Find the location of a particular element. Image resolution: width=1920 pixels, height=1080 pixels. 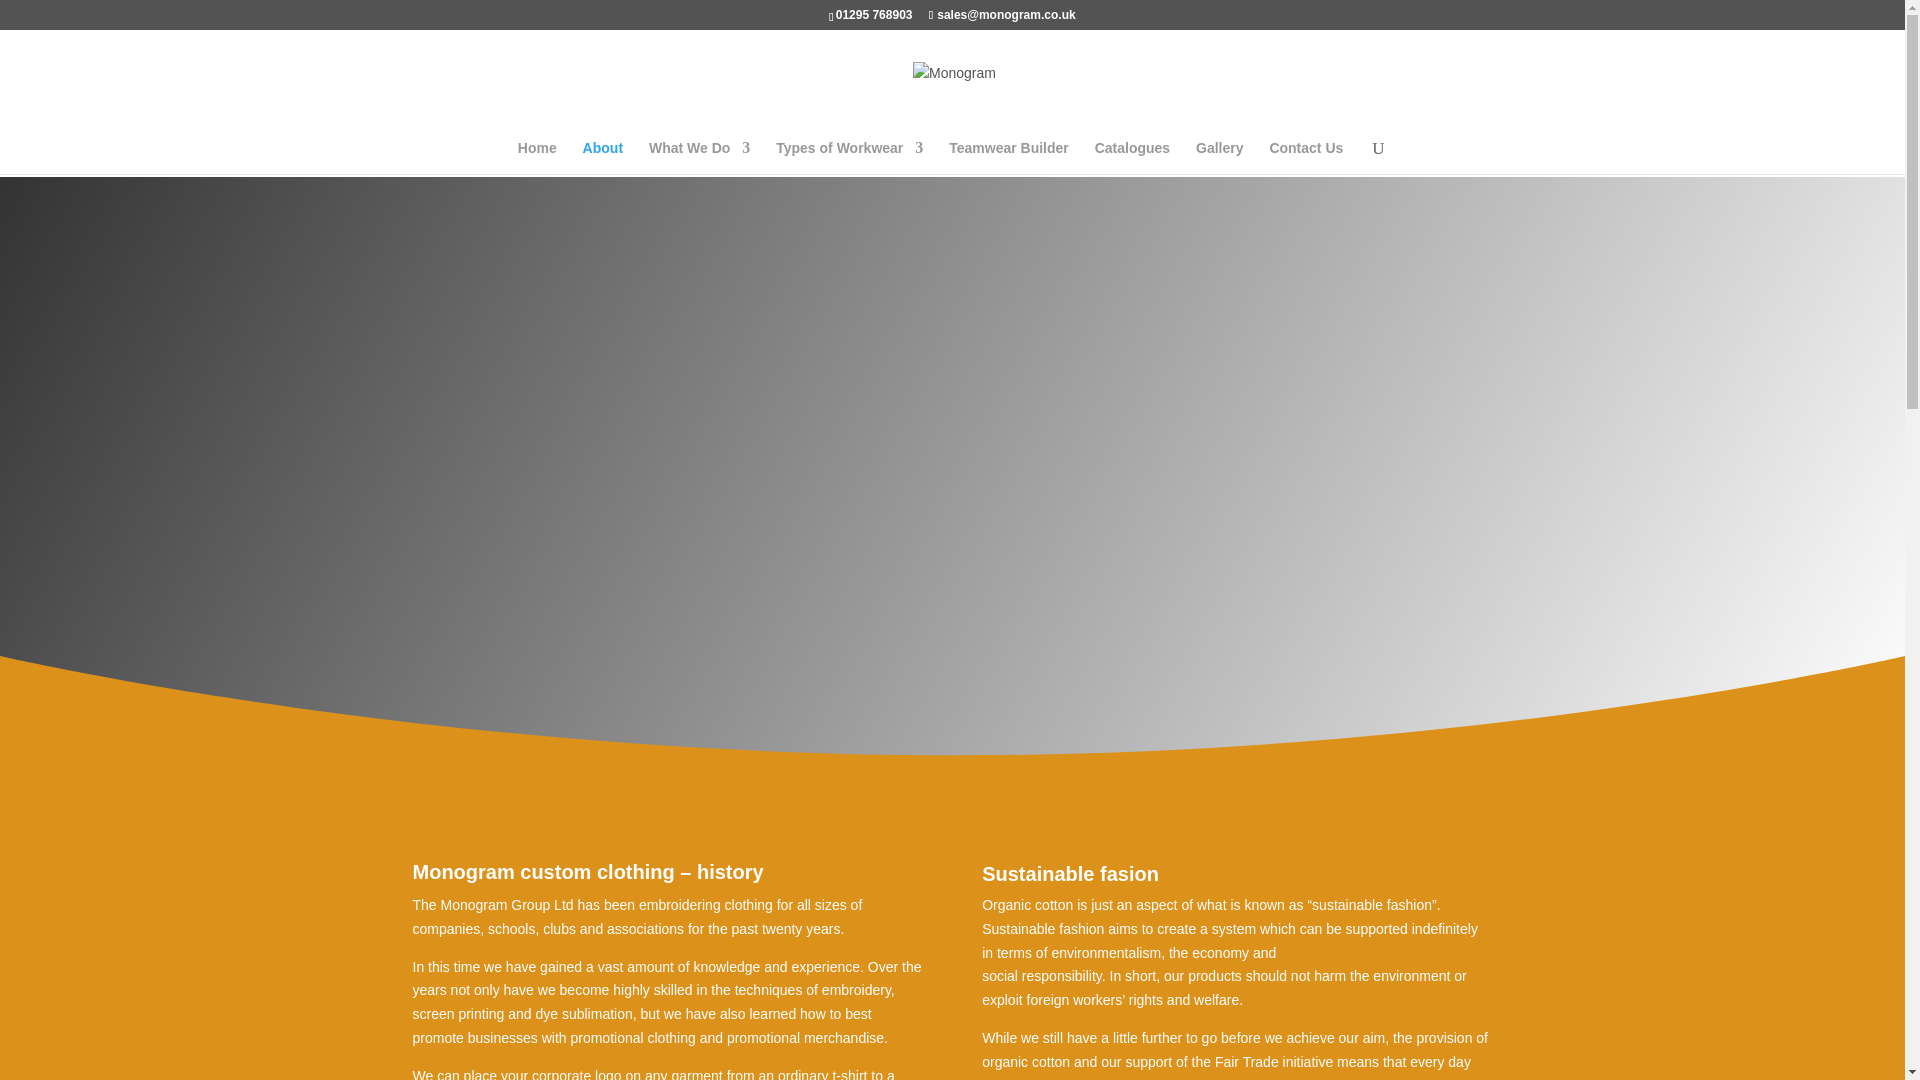

Catalogues is located at coordinates (1132, 157).